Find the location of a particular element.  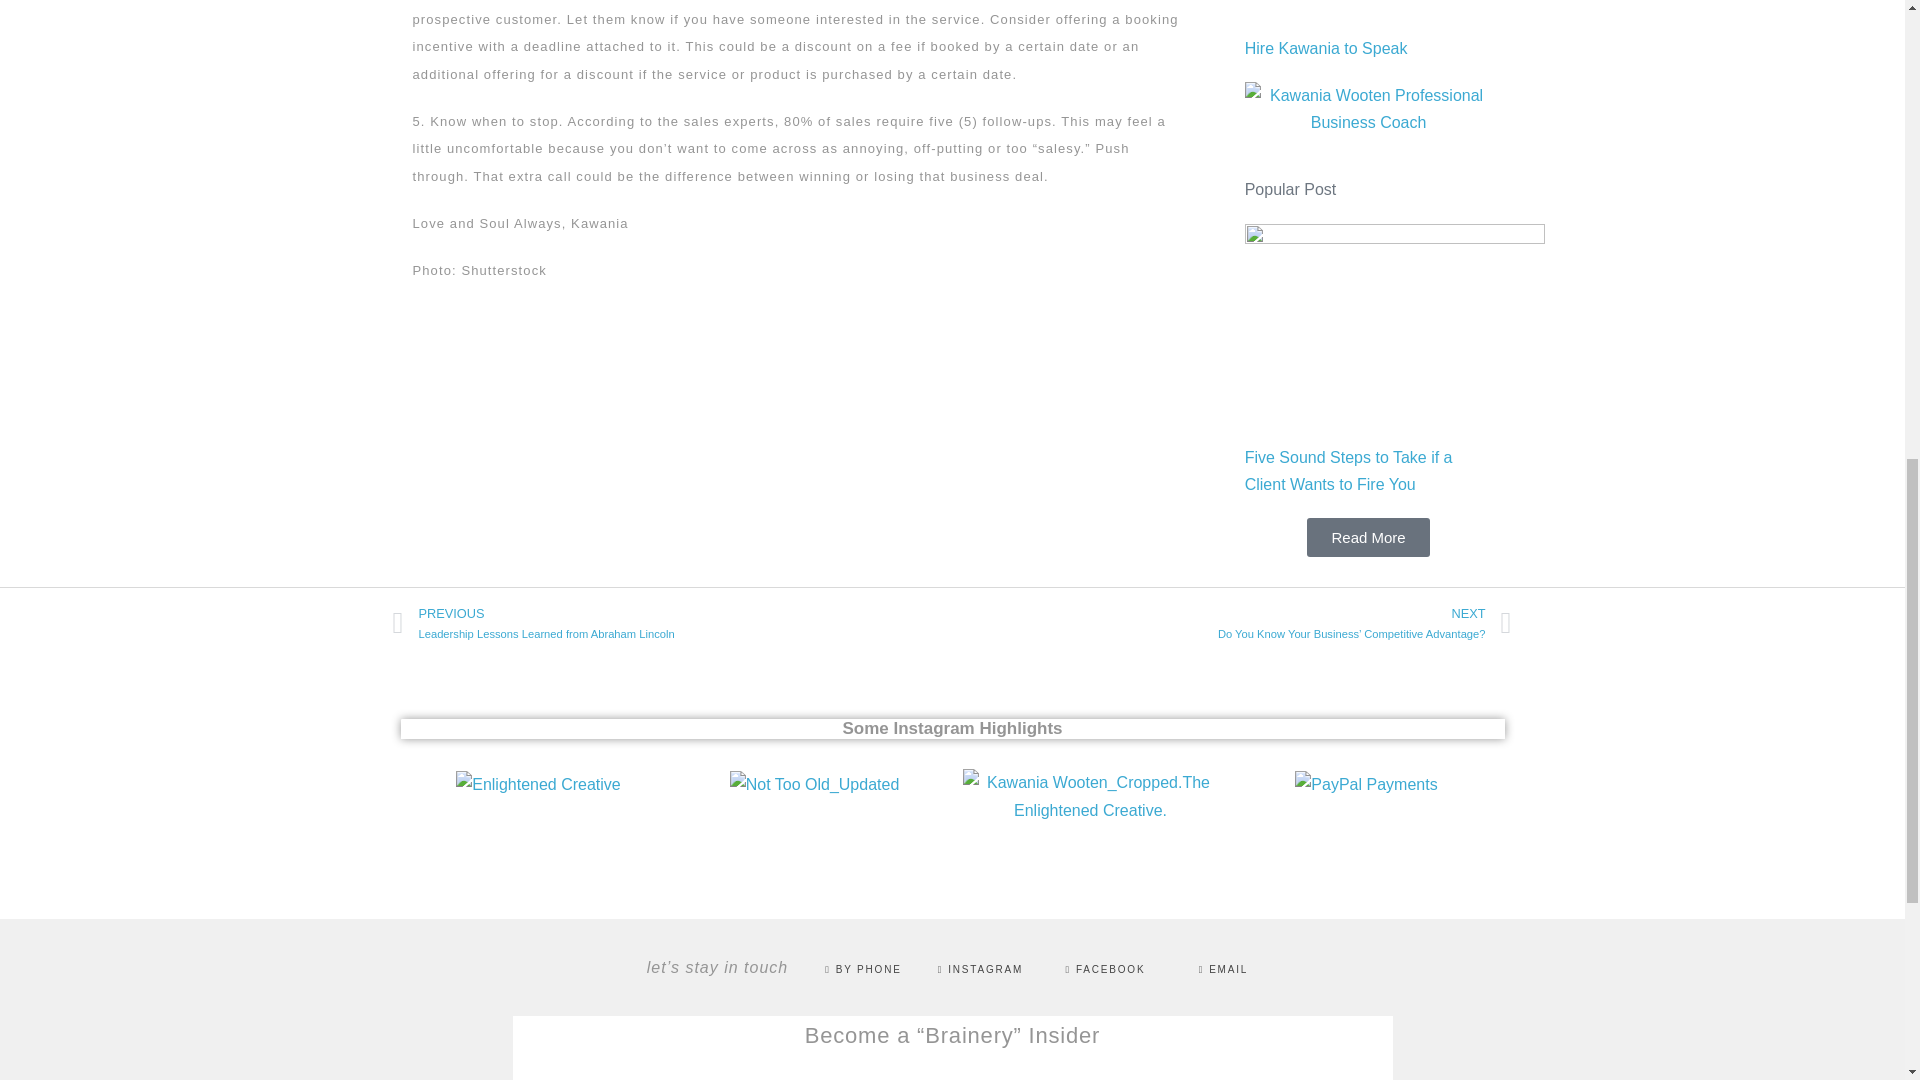

Read More is located at coordinates (1106, 970).